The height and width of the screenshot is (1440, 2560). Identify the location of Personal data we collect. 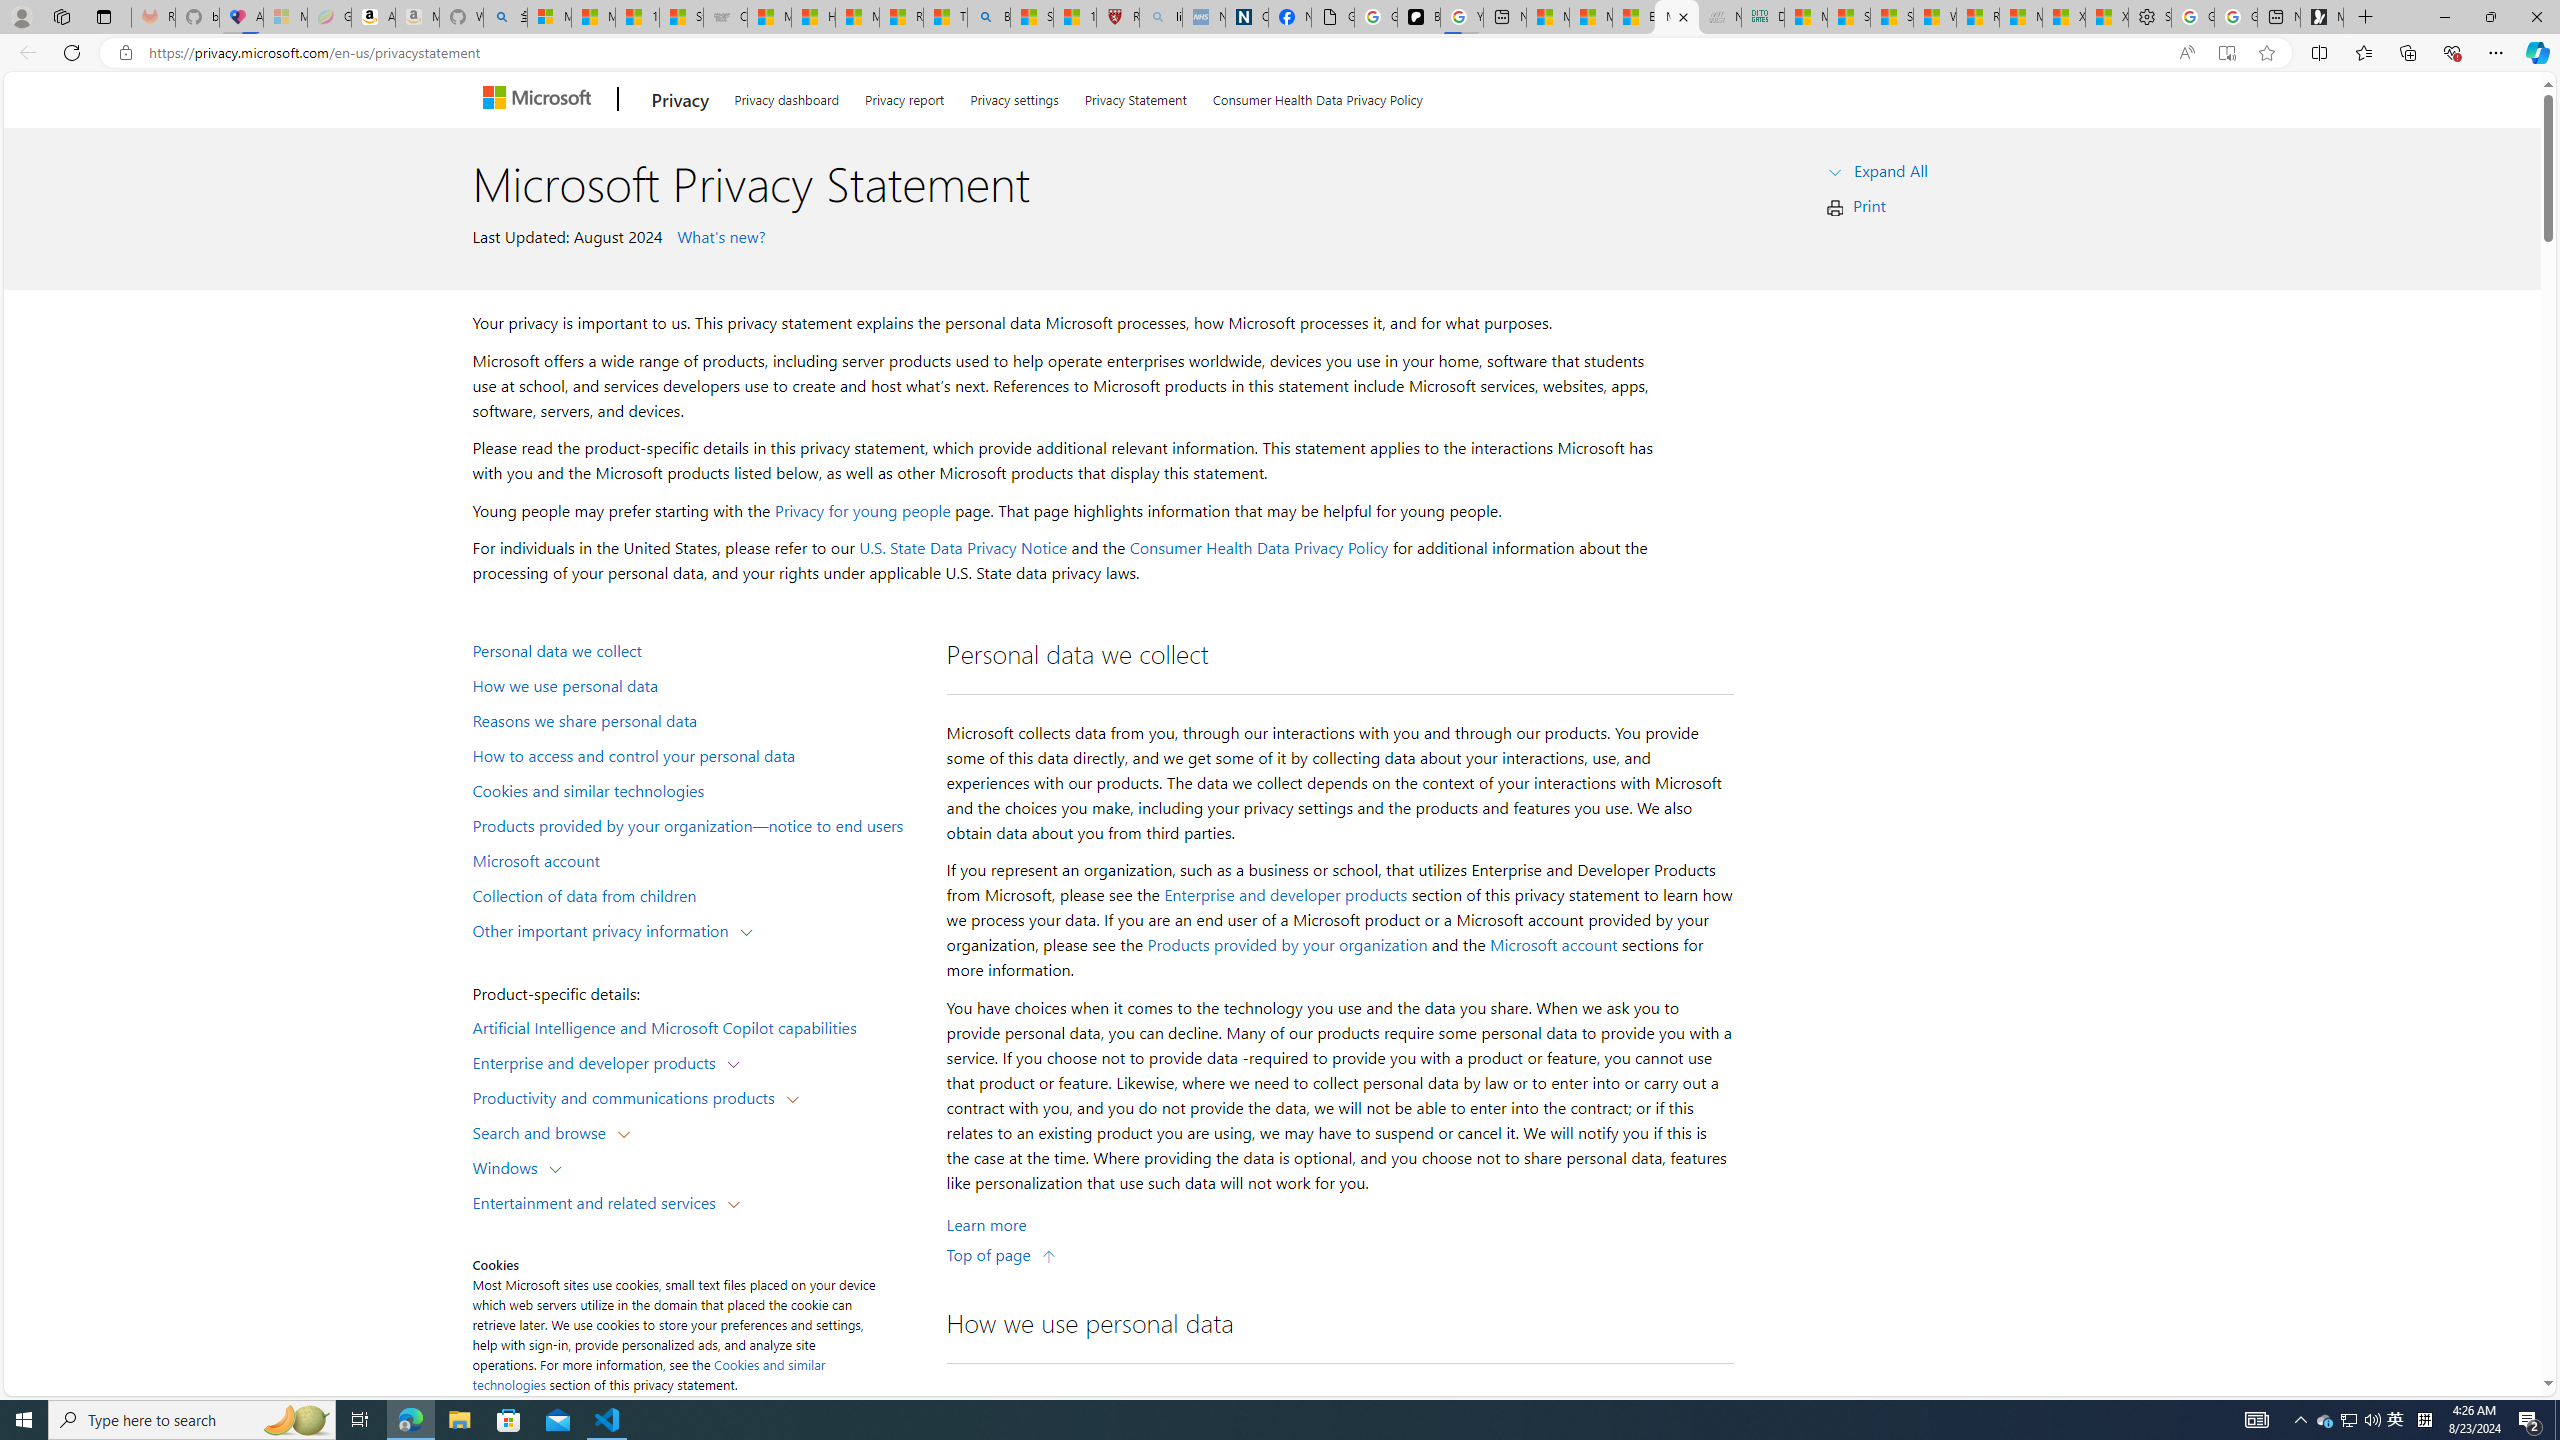
(696, 649).